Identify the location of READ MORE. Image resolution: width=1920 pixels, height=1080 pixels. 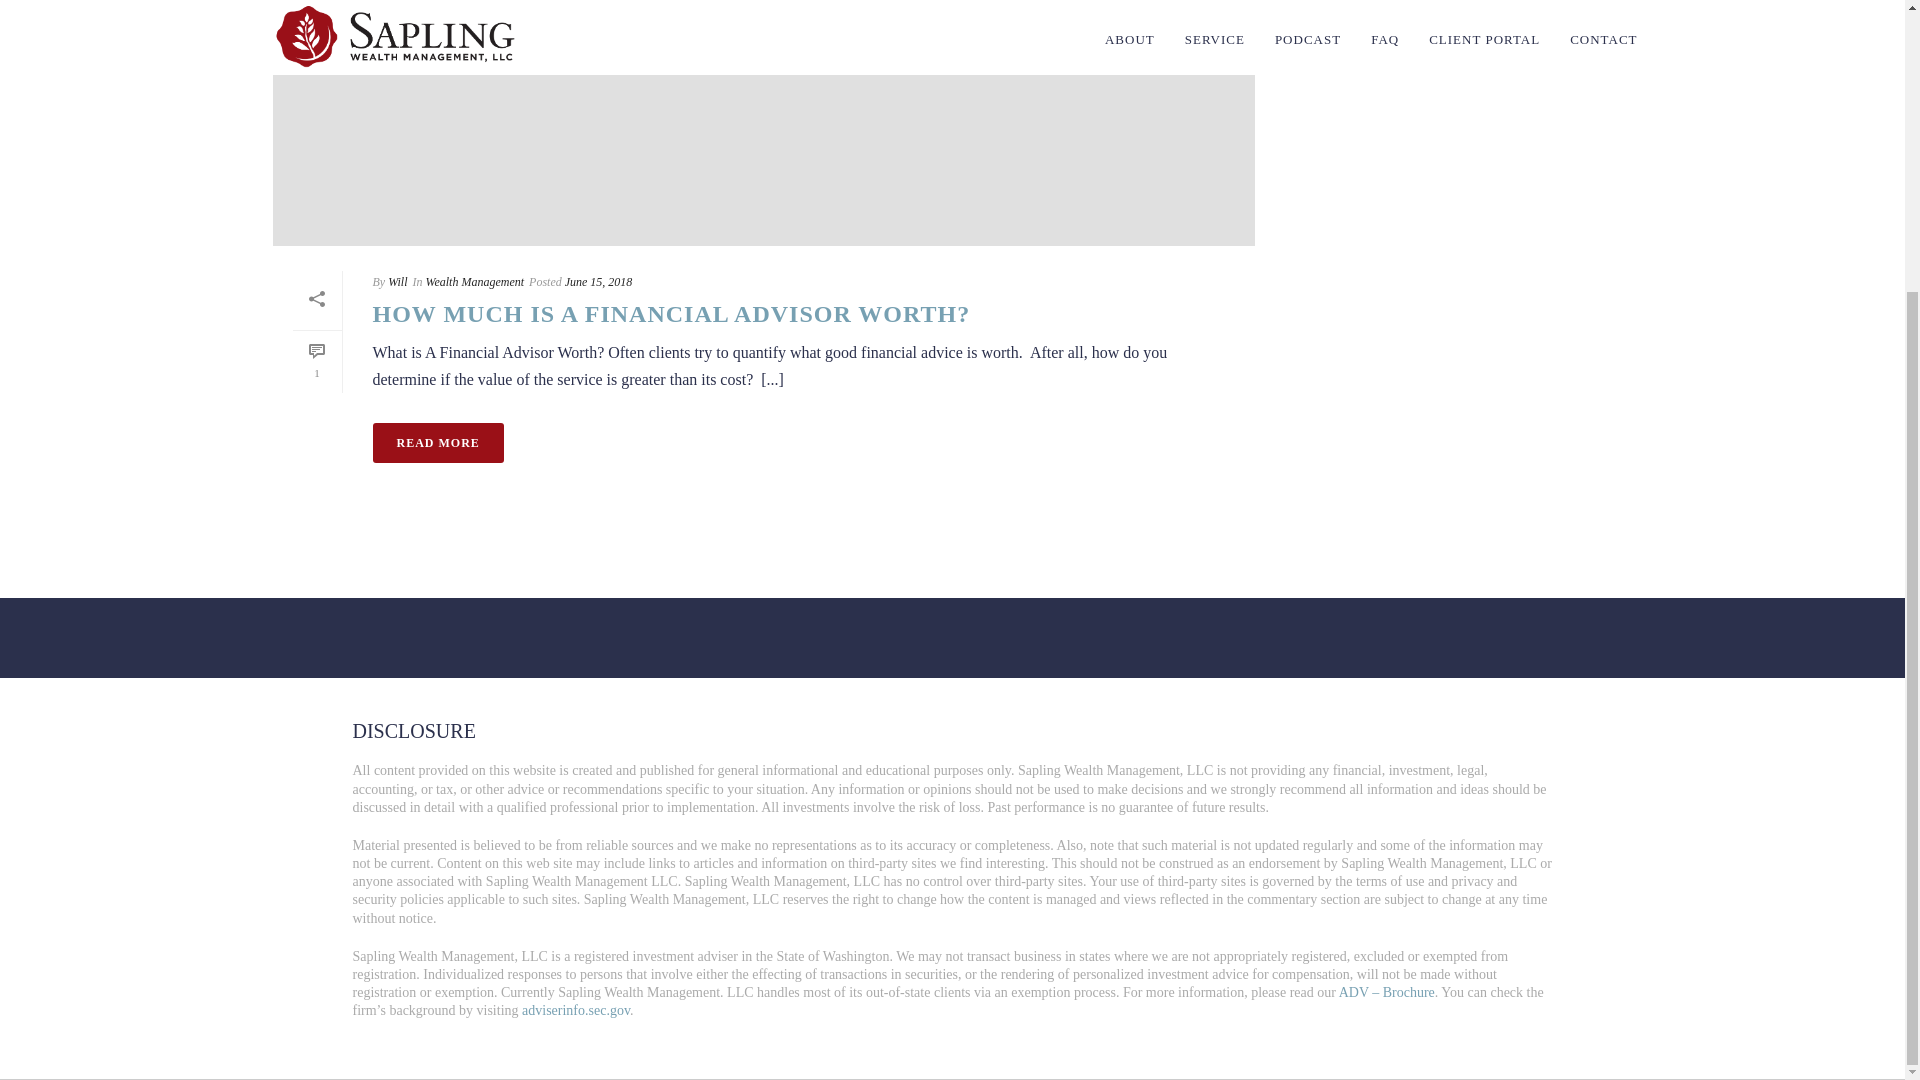
(438, 443).